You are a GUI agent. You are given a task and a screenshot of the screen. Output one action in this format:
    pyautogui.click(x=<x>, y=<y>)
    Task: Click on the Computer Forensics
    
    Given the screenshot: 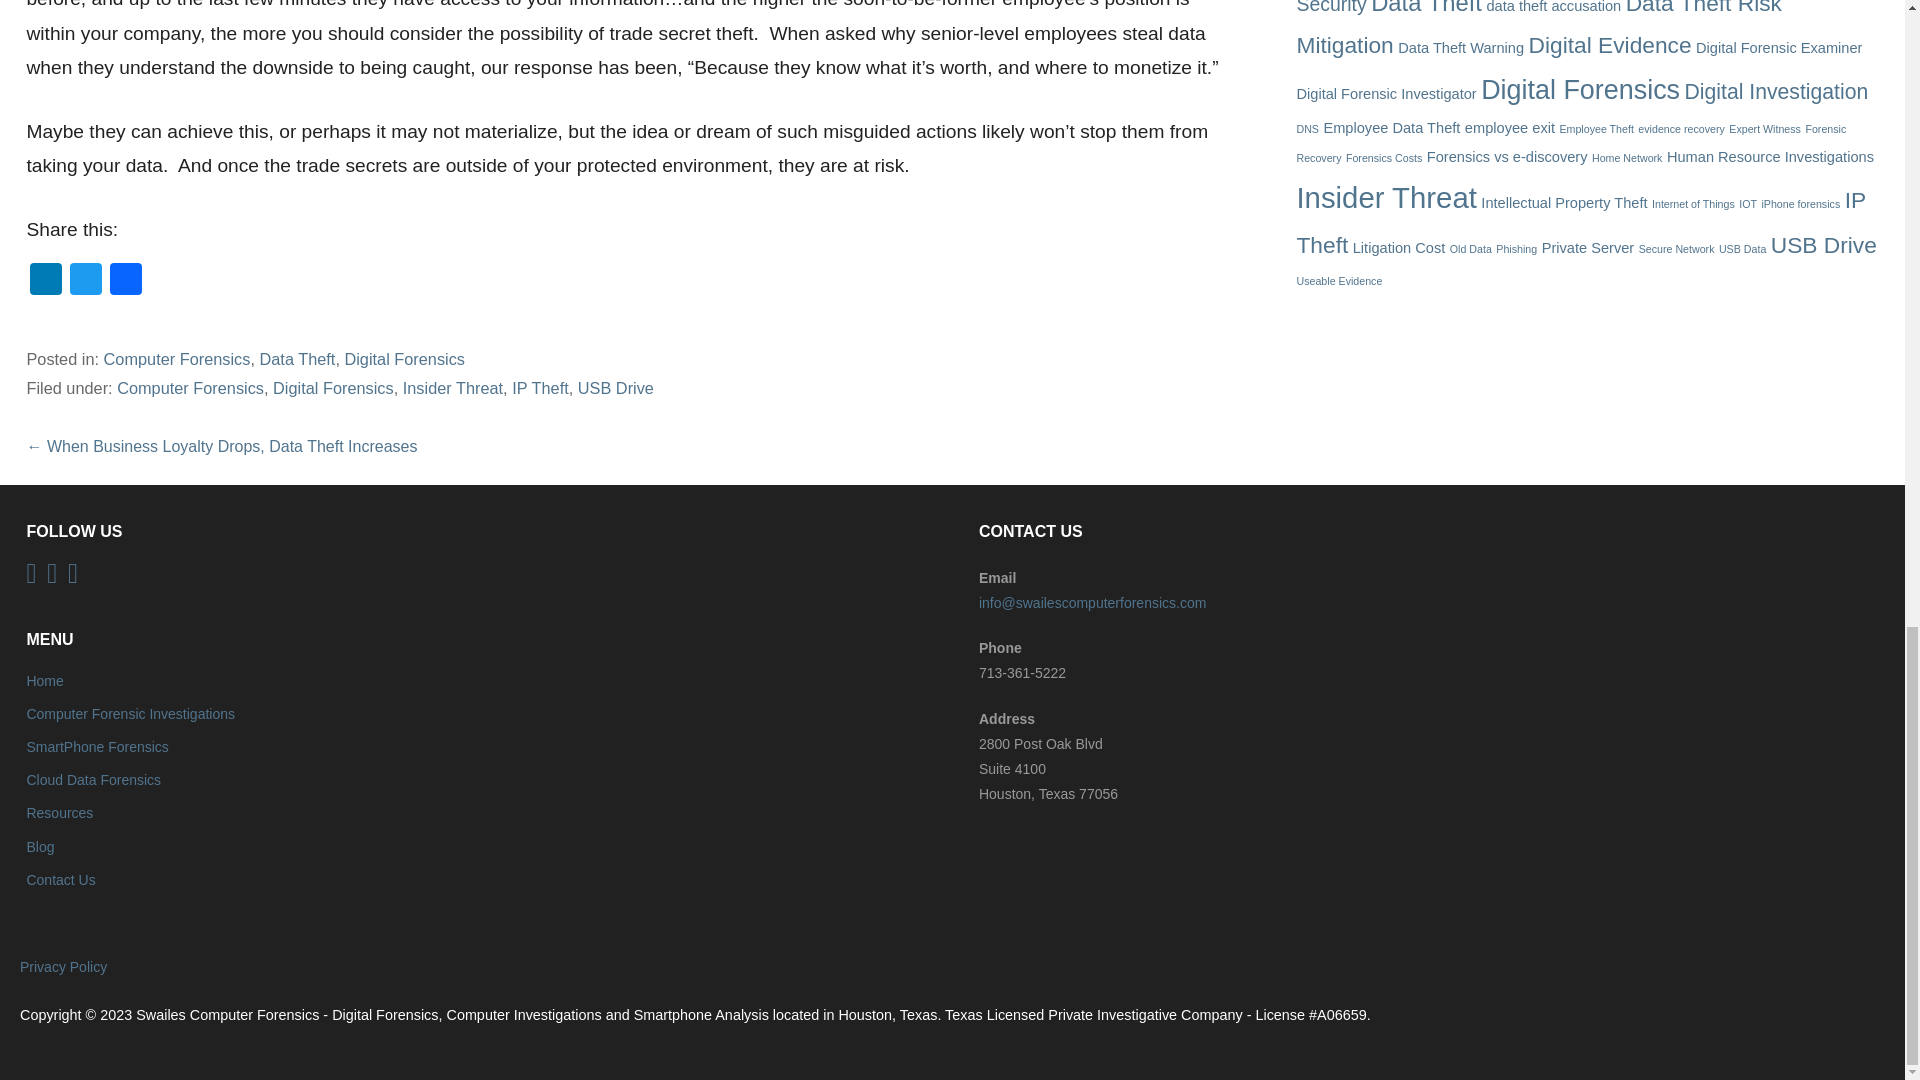 What is the action you would take?
    pyautogui.click(x=190, y=388)
    